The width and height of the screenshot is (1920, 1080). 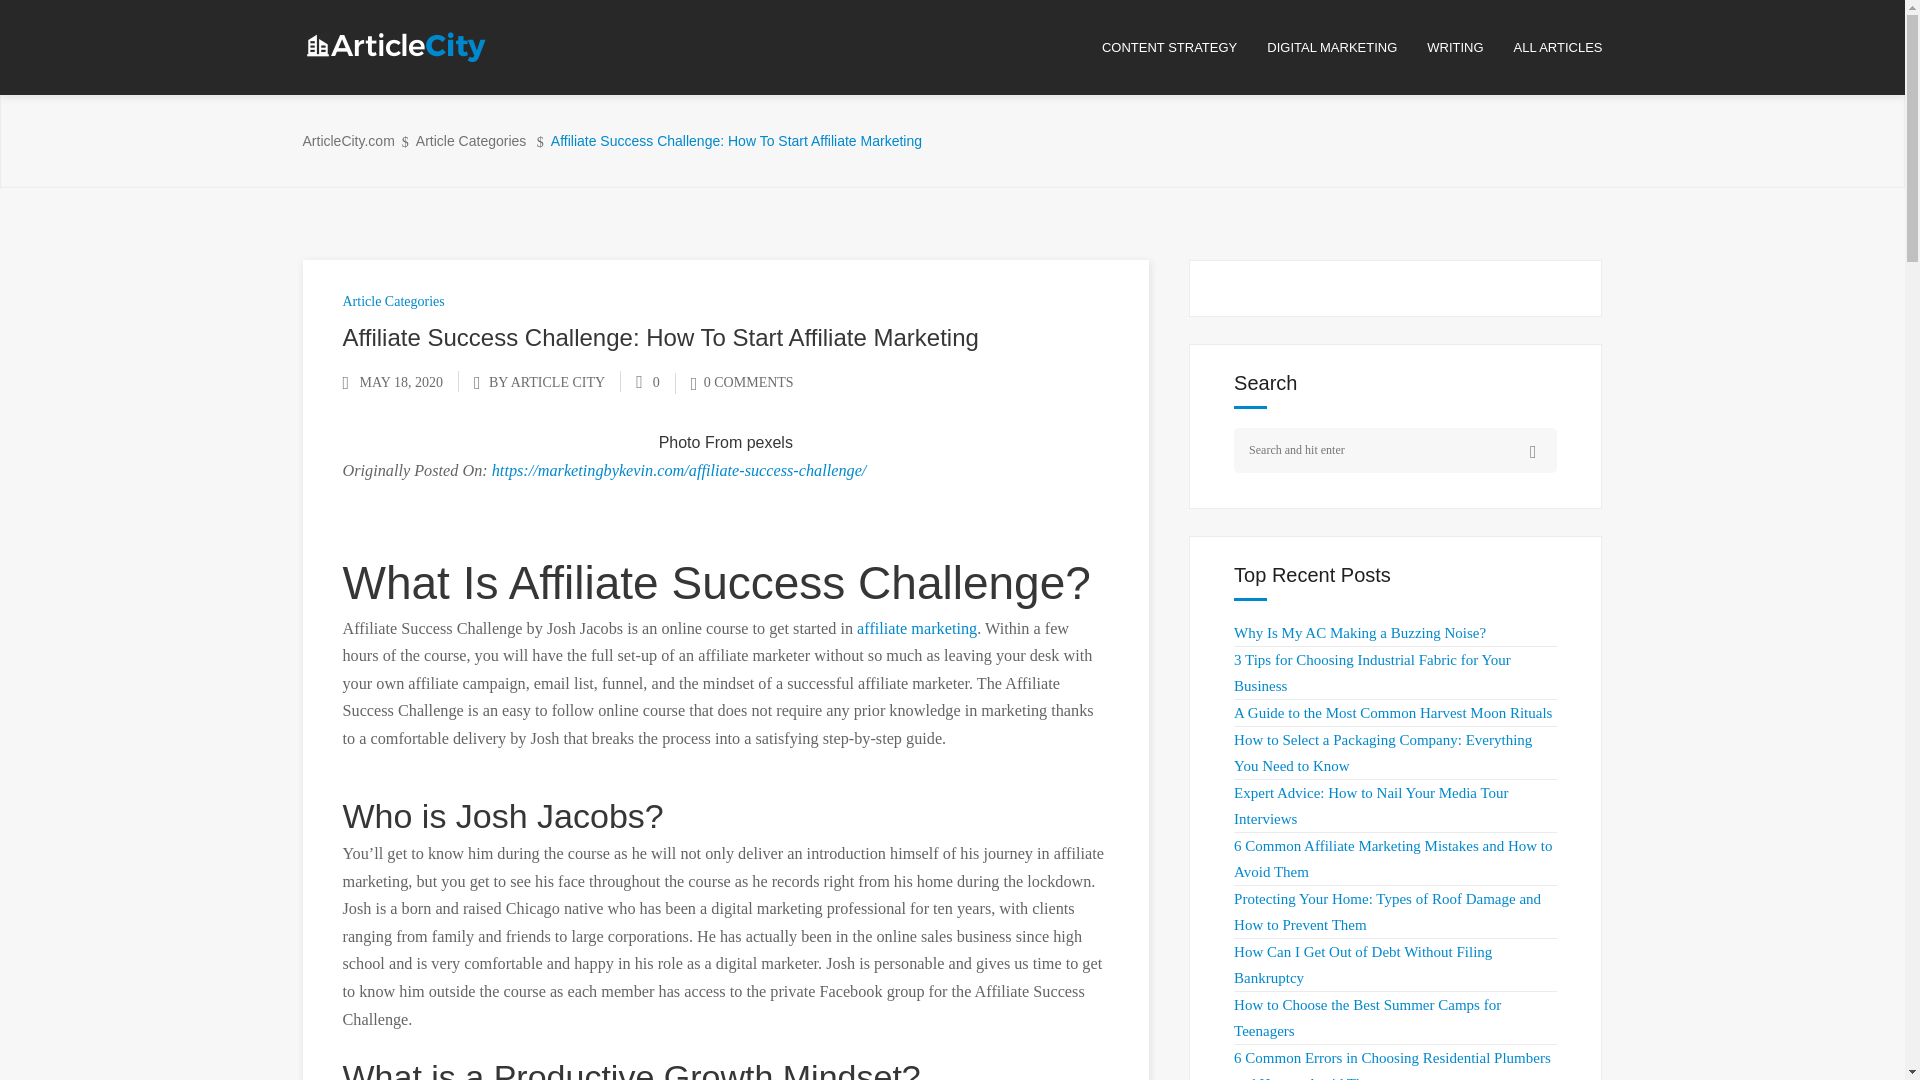 I want to click on WRITING, so click(x=1469, y=48).